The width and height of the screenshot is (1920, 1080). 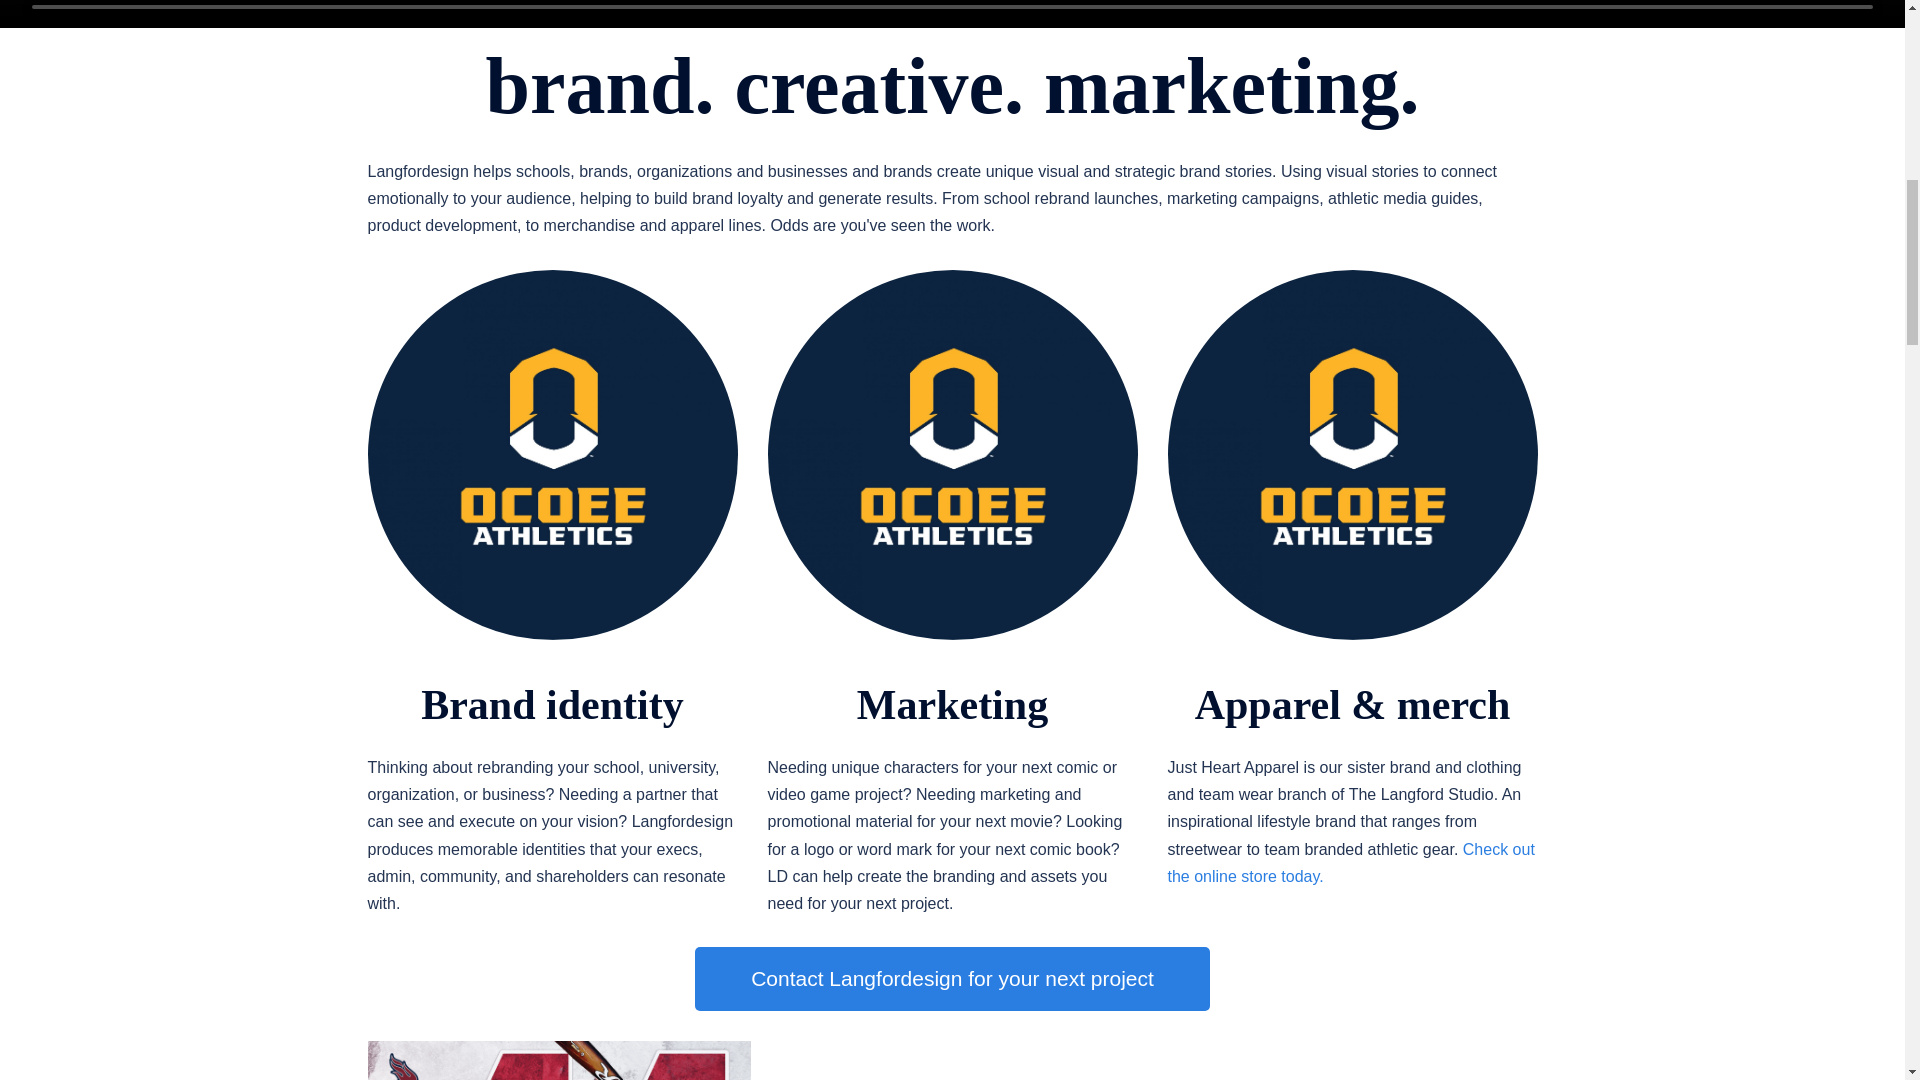 What do you see at coordinates (1352, 455) in the screenshot?
I see `Just Heart Apparel` at bounding box center [1352, 455].